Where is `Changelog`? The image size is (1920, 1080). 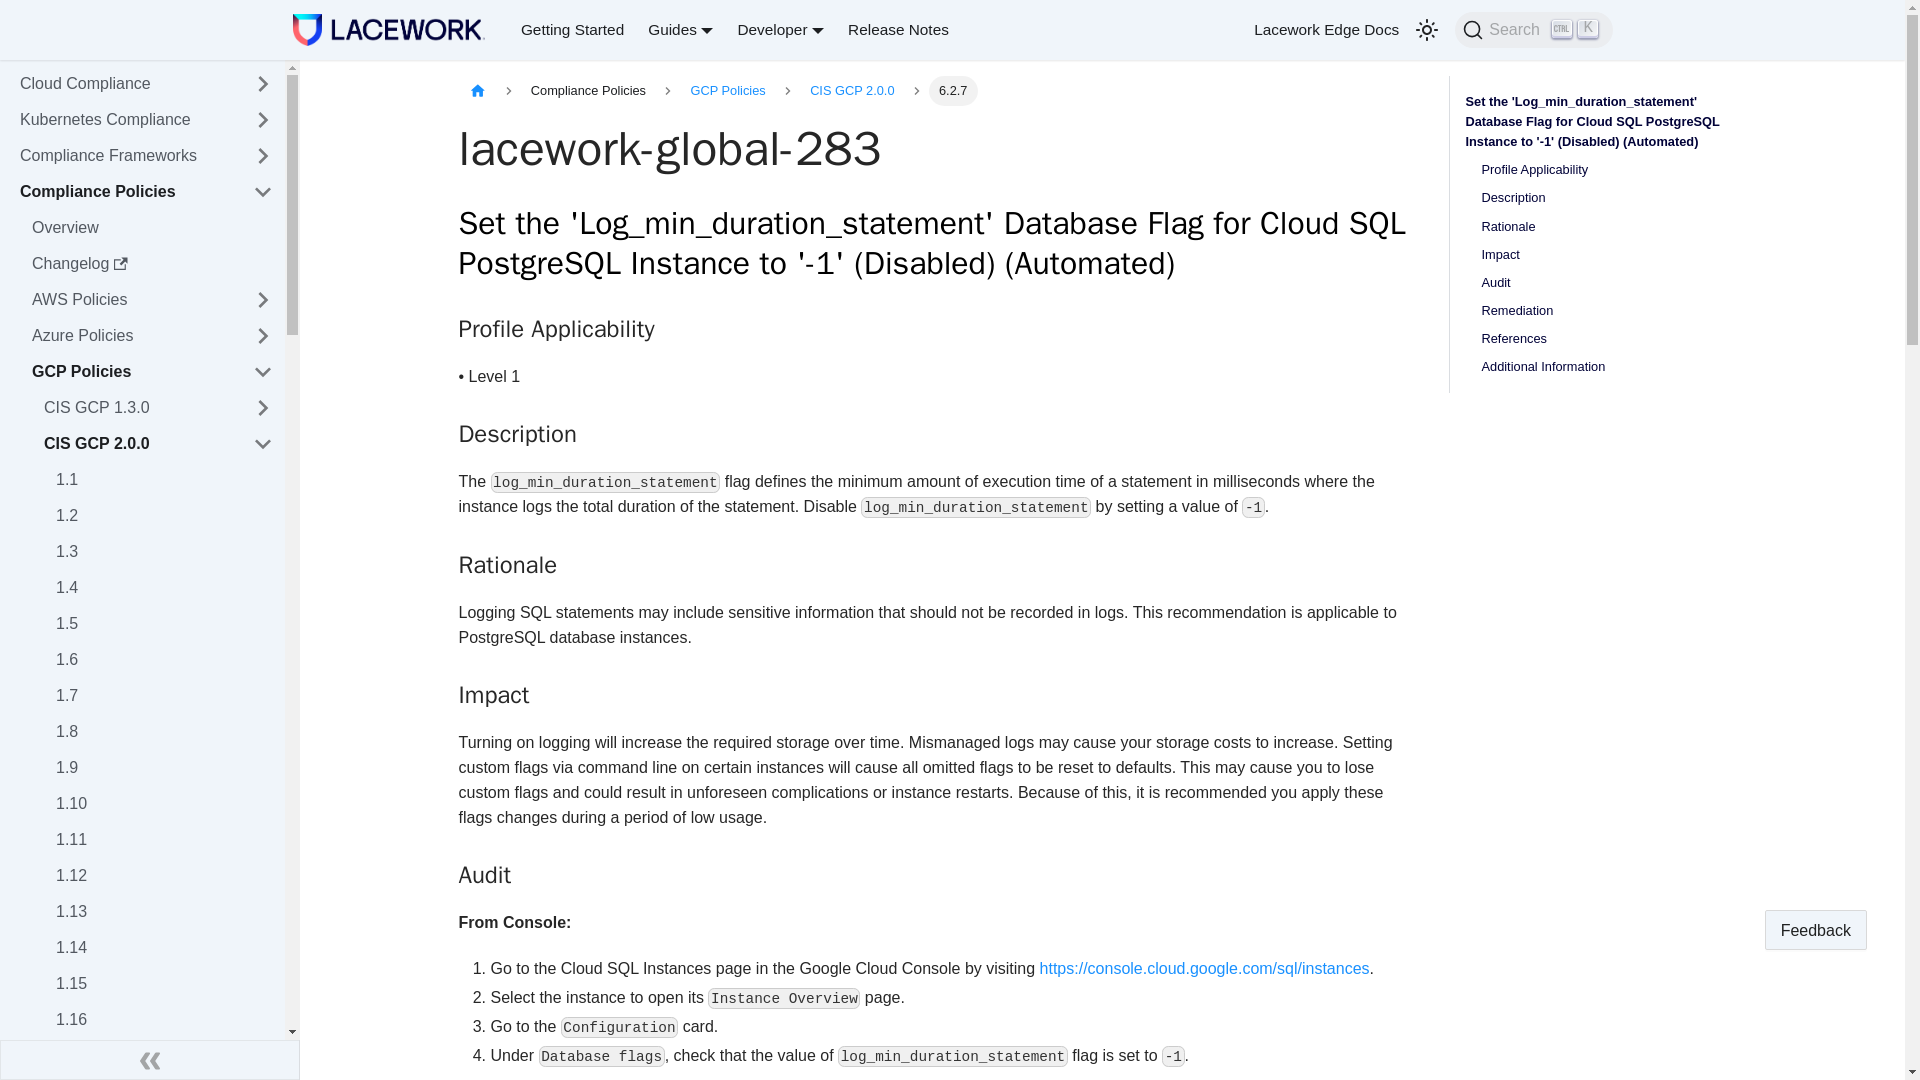
Changelog is located at coordinates (152, 264).